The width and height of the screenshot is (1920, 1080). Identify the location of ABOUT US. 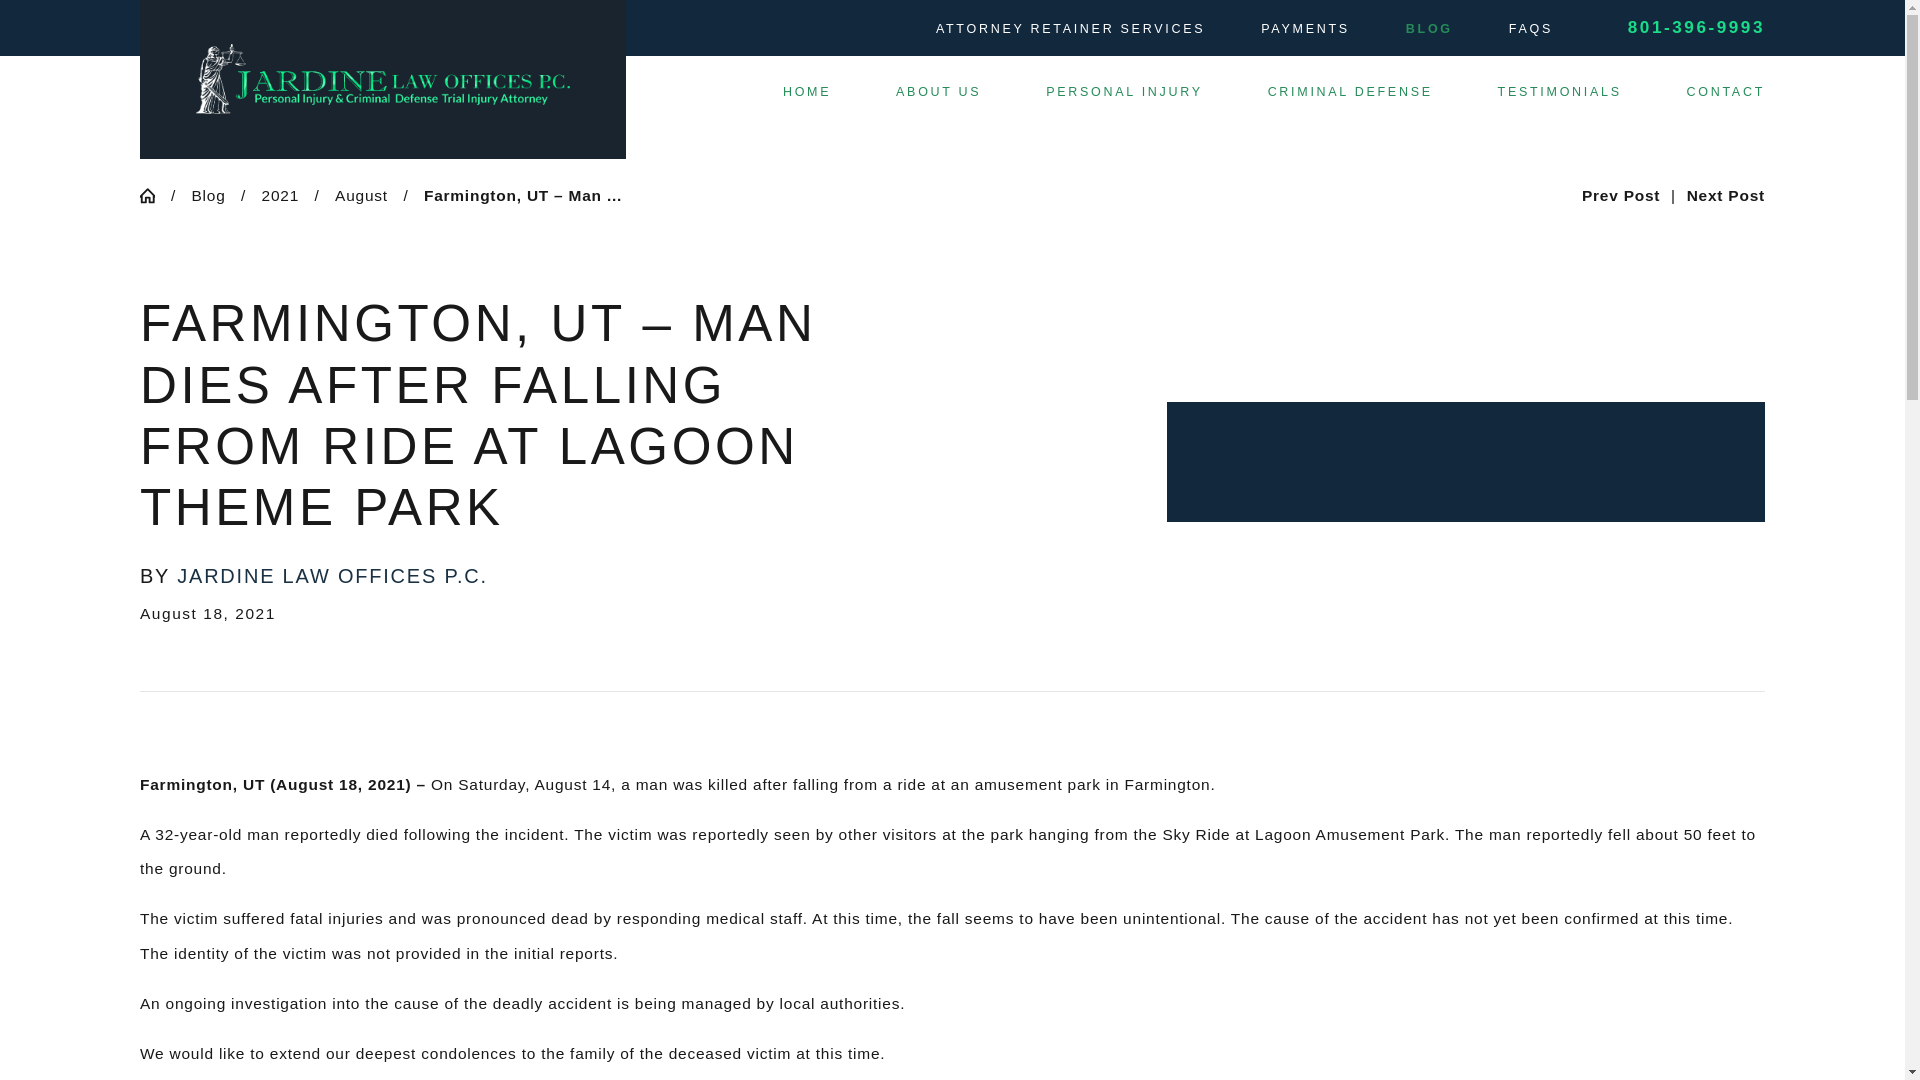
(938, 92).